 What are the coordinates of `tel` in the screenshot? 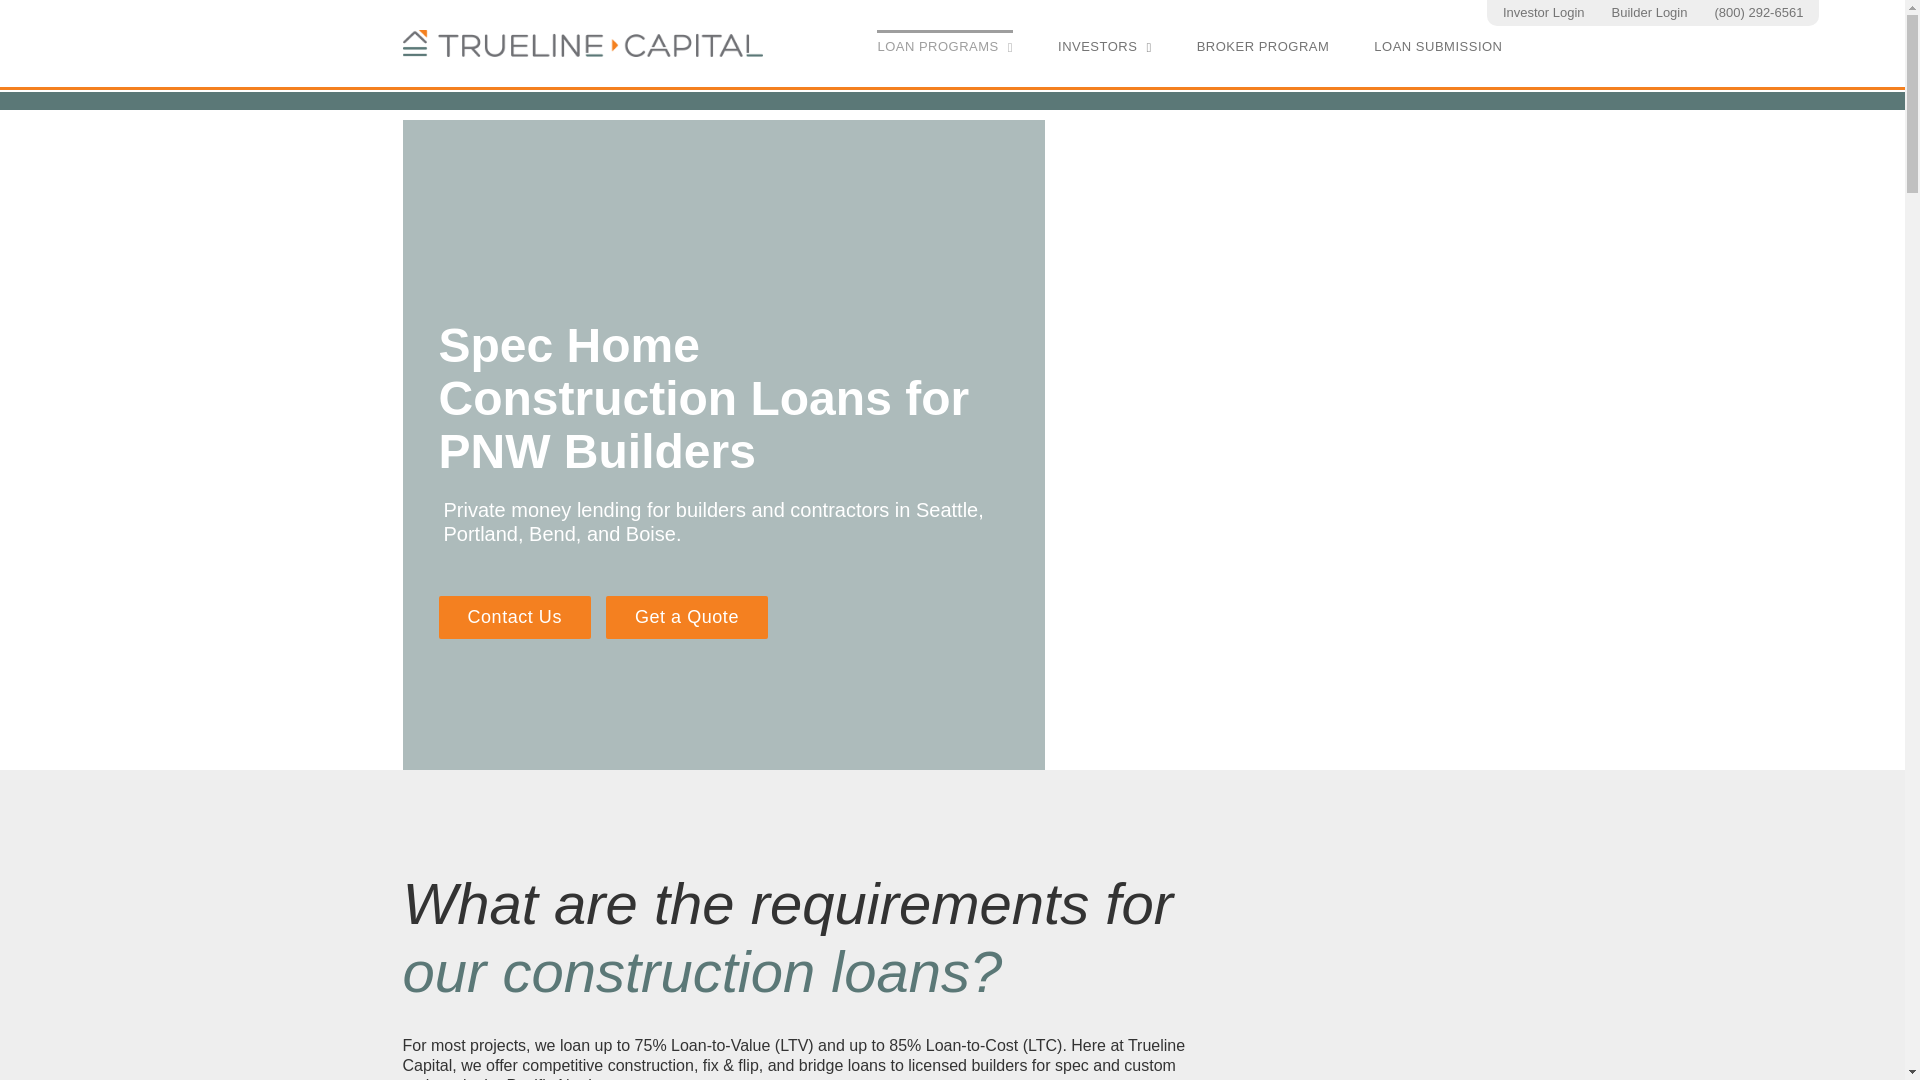 It's located at (1758, 14).